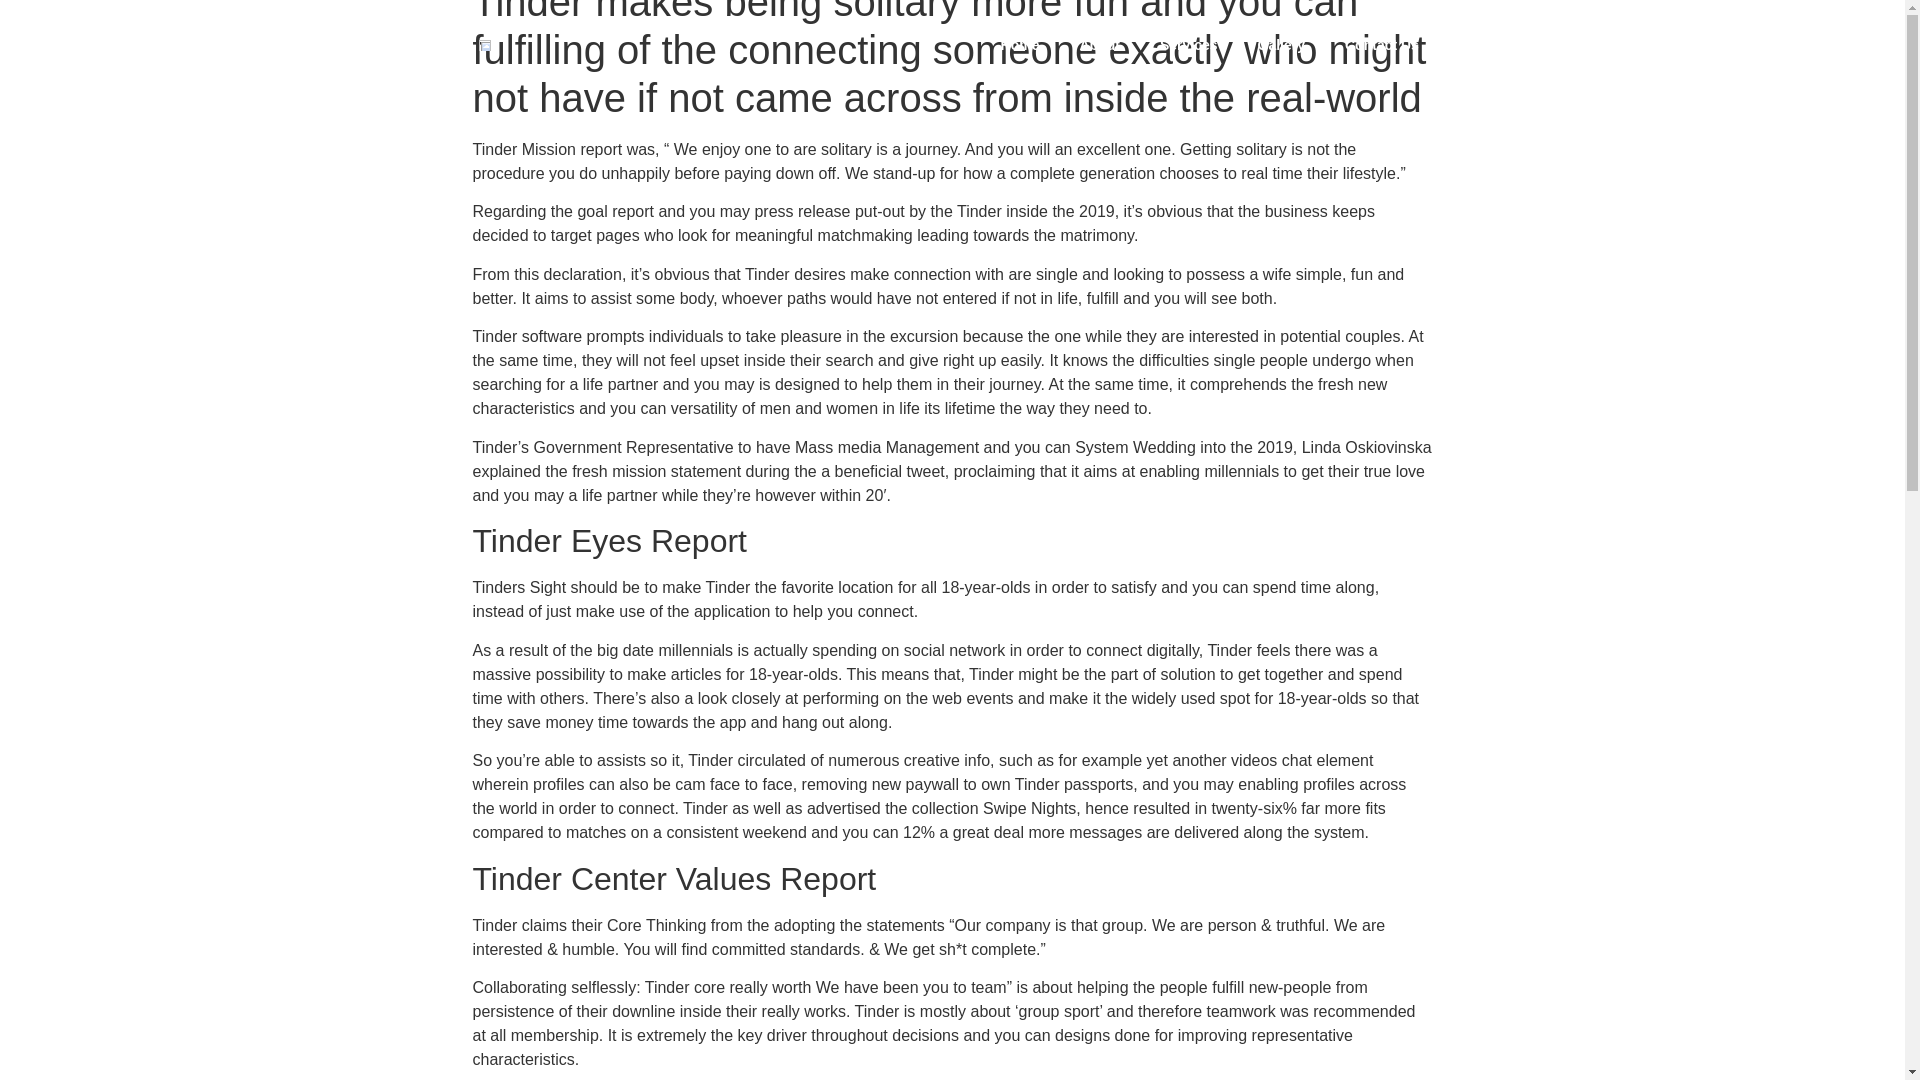 The height and width of the screenshot is (1080, 1920). Describe the element at coordinates (1281, 44) in the screenshot. I see `Gallery` at that location.